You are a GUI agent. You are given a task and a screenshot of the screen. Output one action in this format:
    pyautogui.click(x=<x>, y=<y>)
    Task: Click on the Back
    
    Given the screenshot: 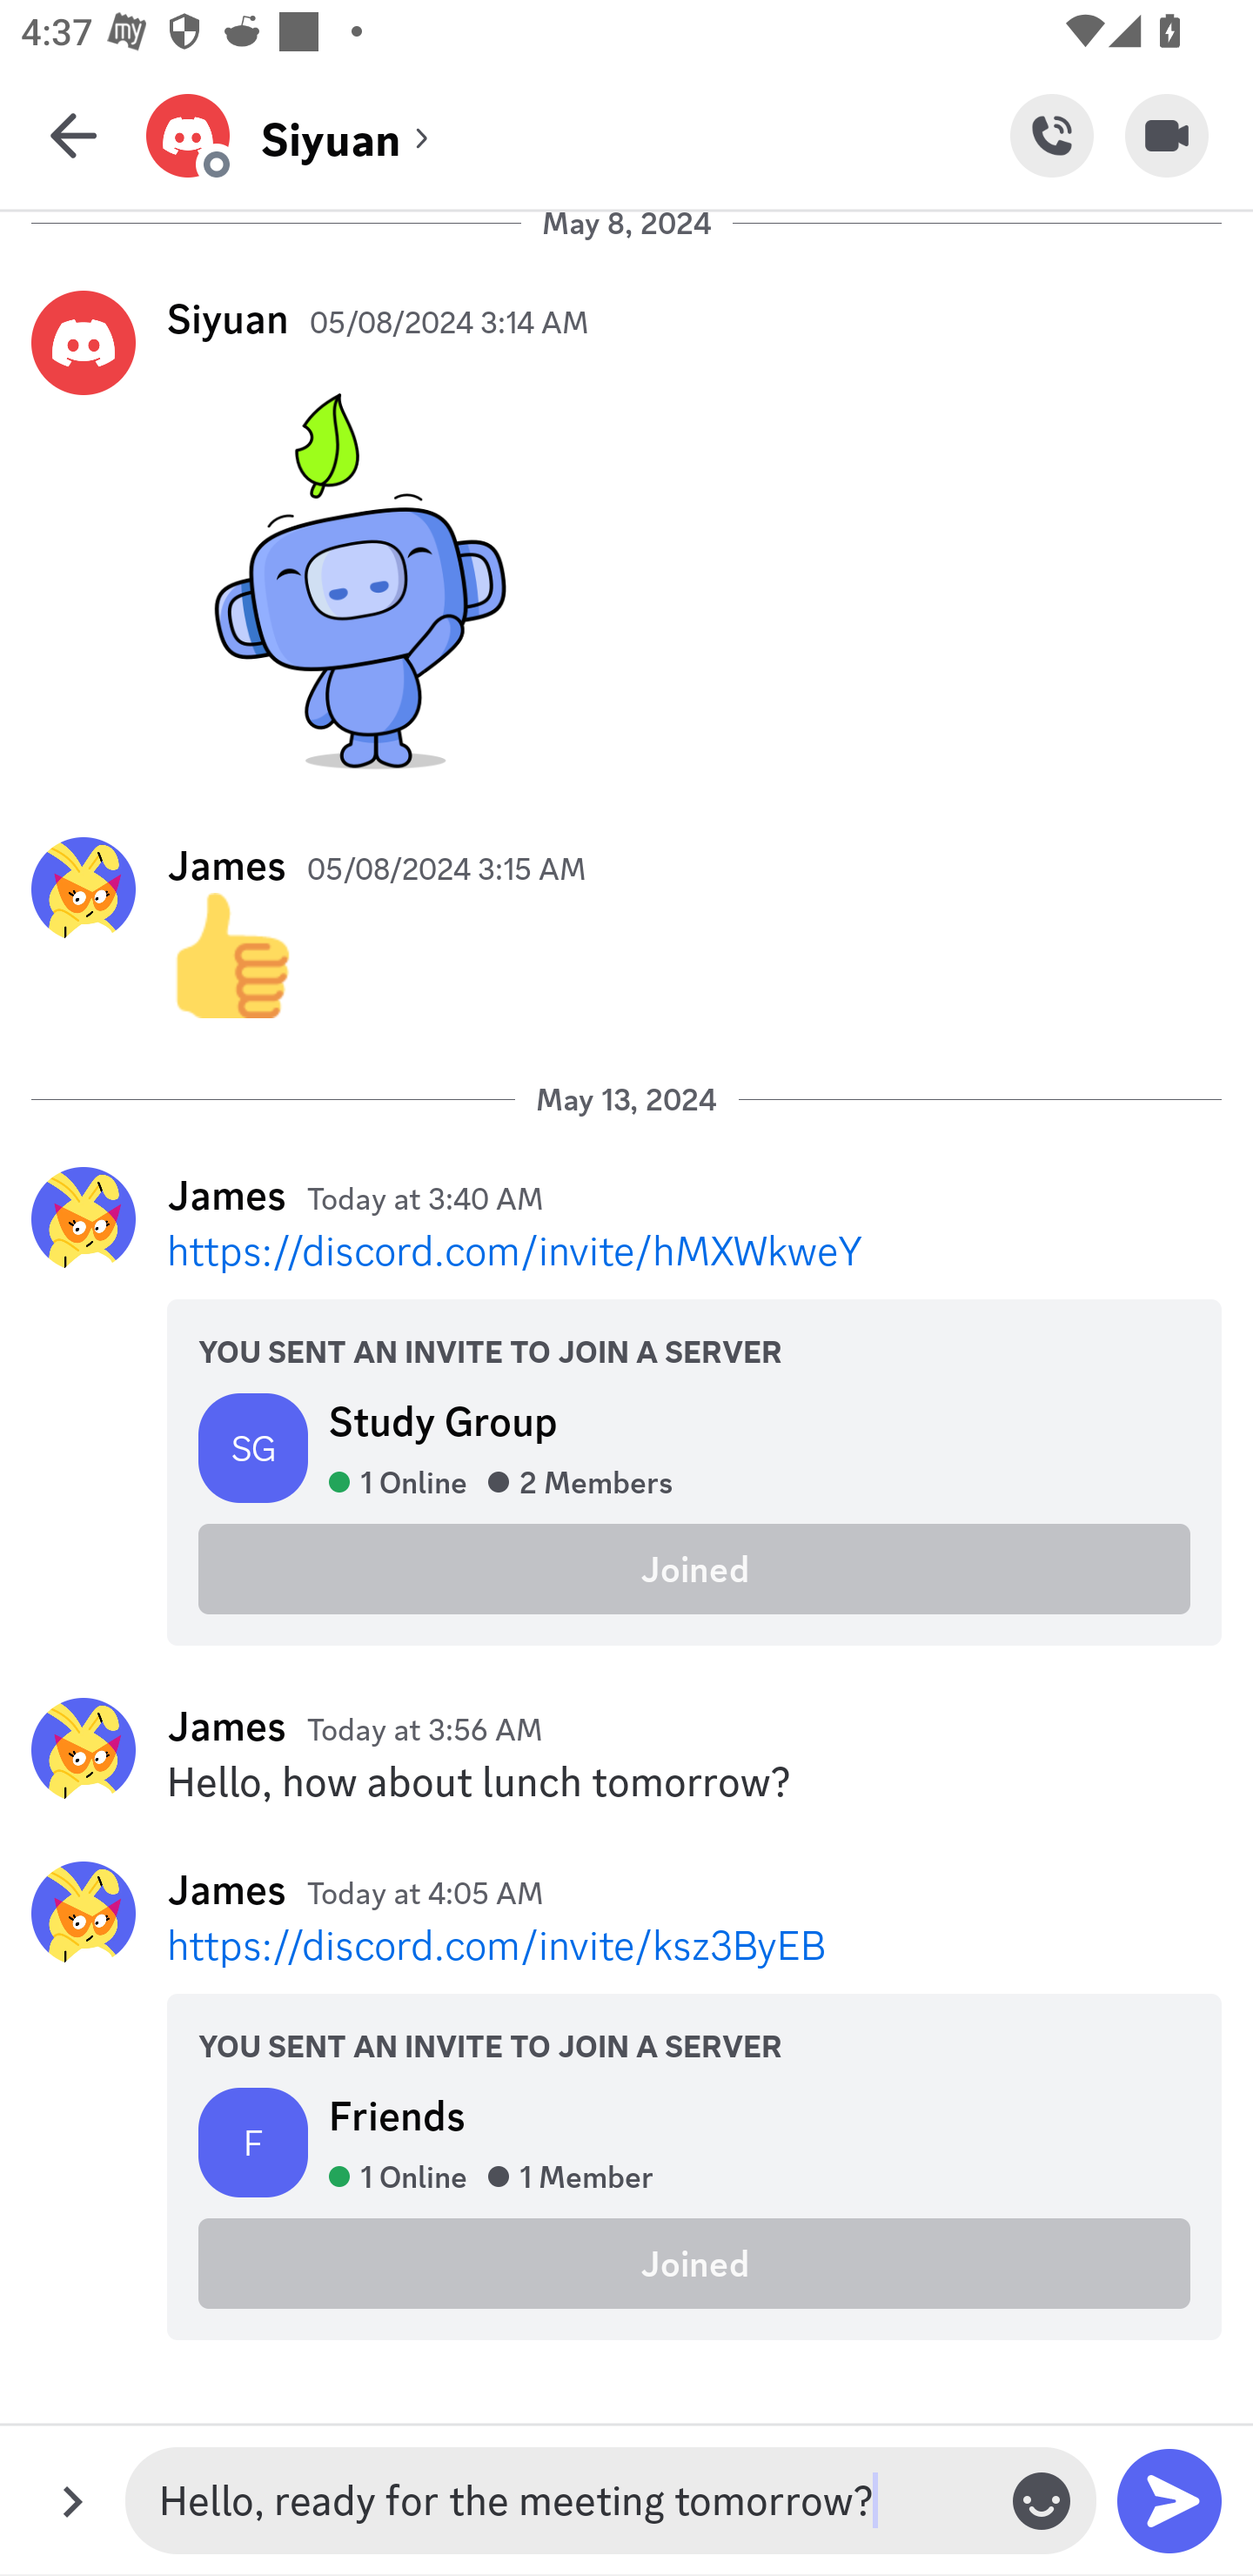 What is the action you would take?
    pyautogui.click(x=73, y=135)
    